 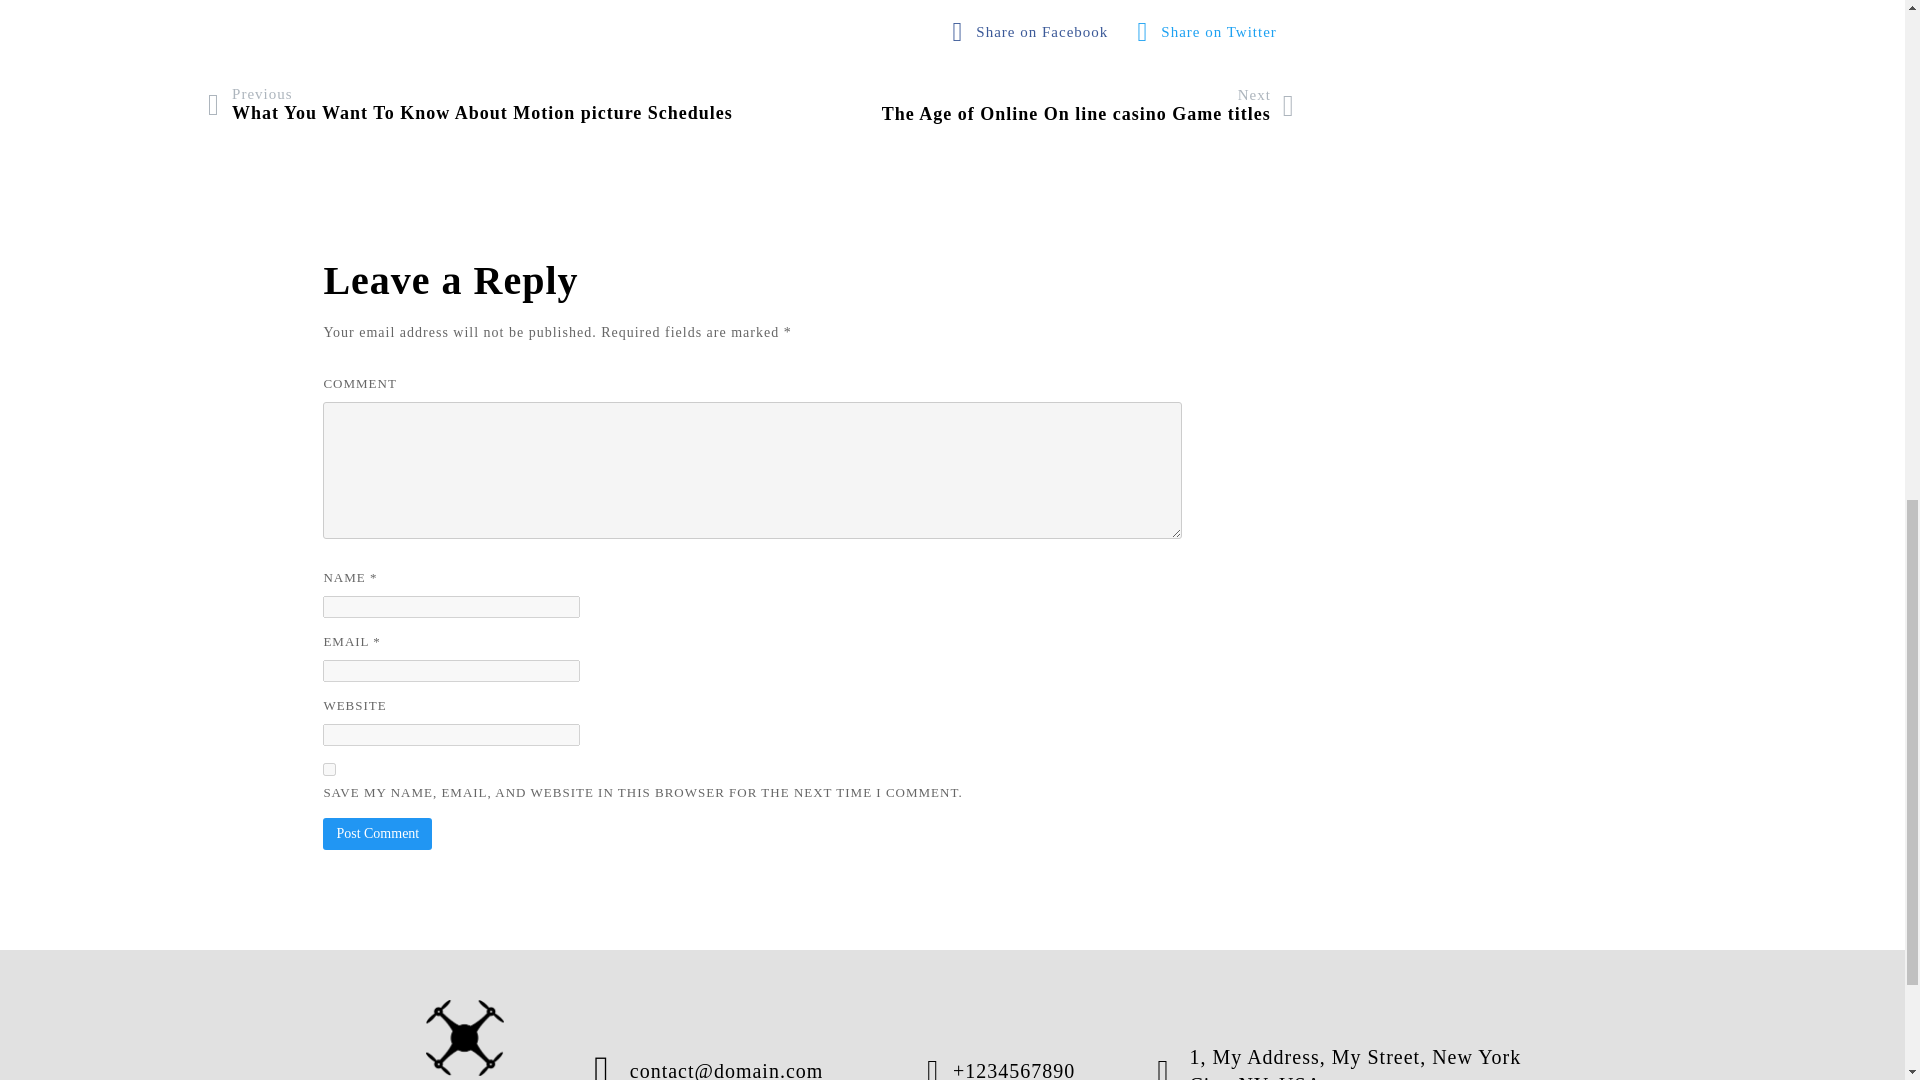 What do you see at coordinates (1212, 32) in the screenshot?
I see `Post Comment` at bounding box center [1212, 32].